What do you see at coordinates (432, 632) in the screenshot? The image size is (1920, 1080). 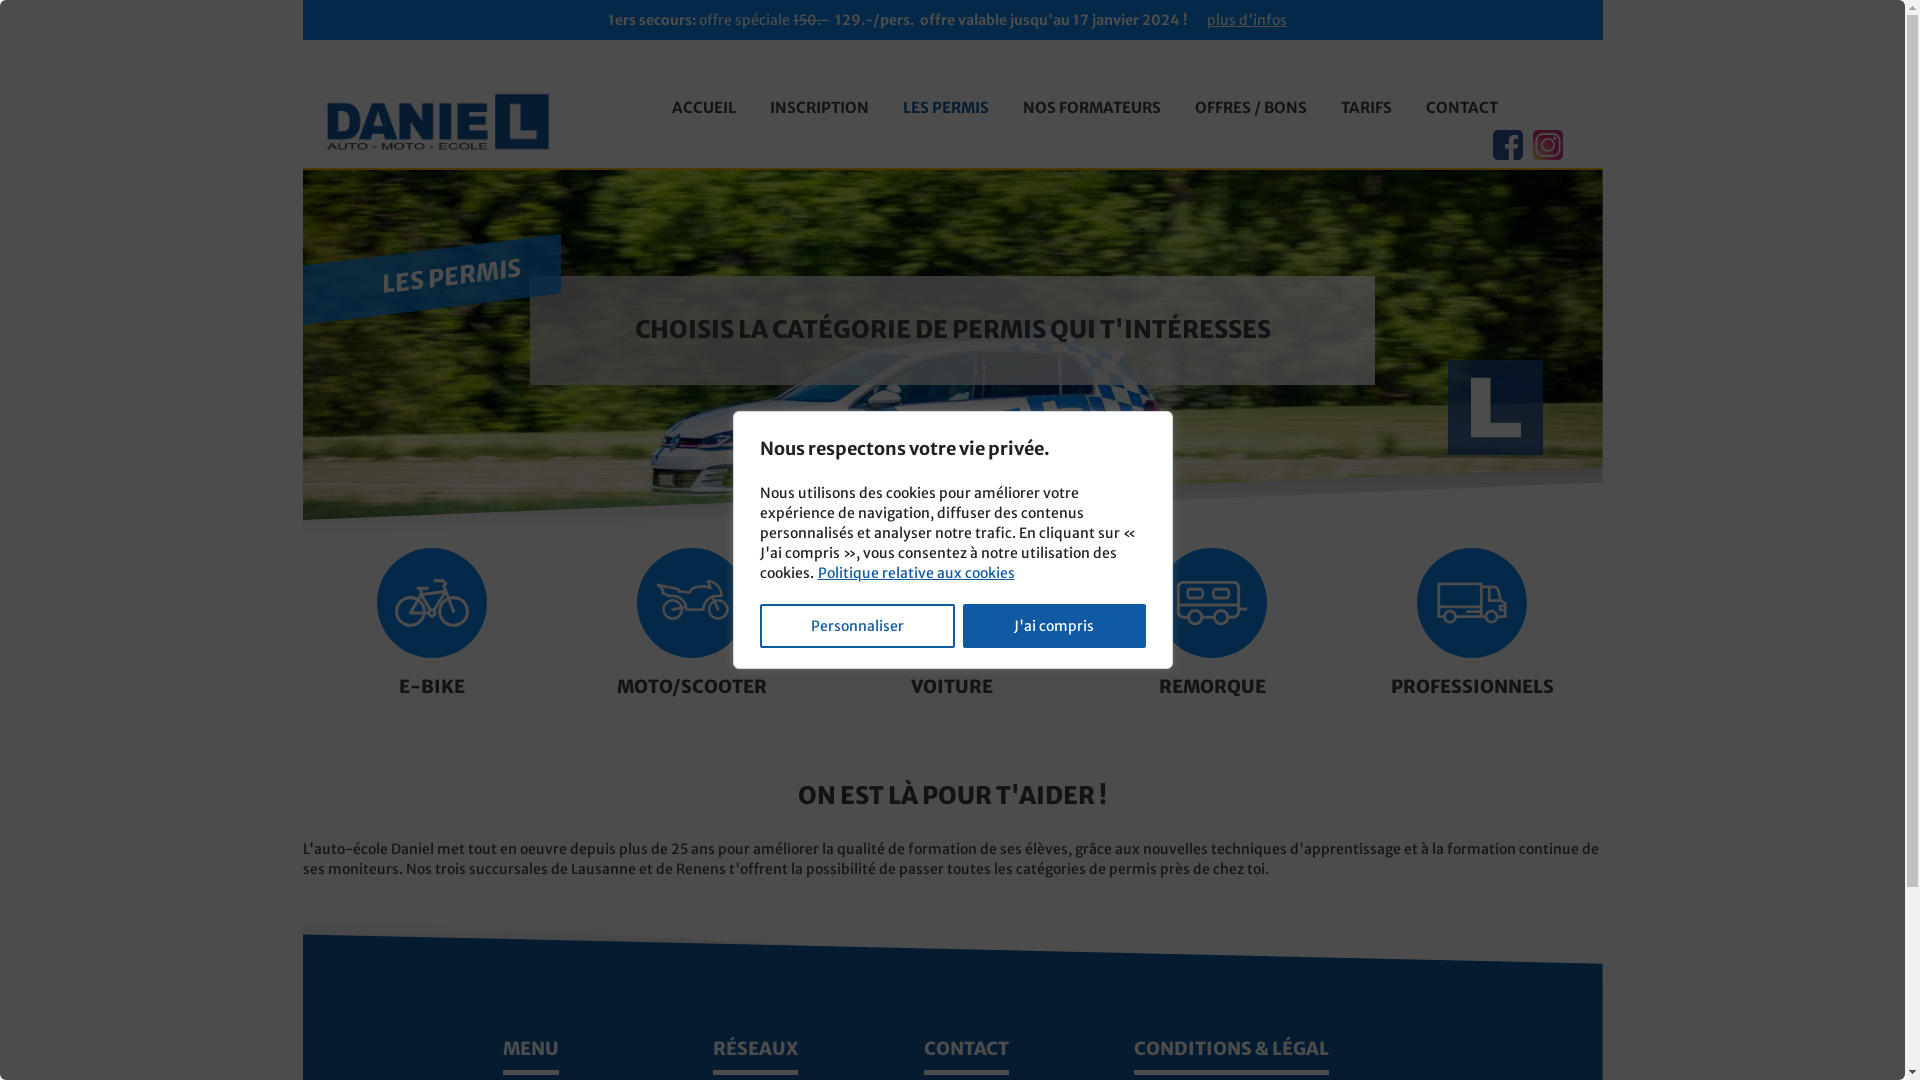 I see `E-BIKE` at bounding box center [432, 632].